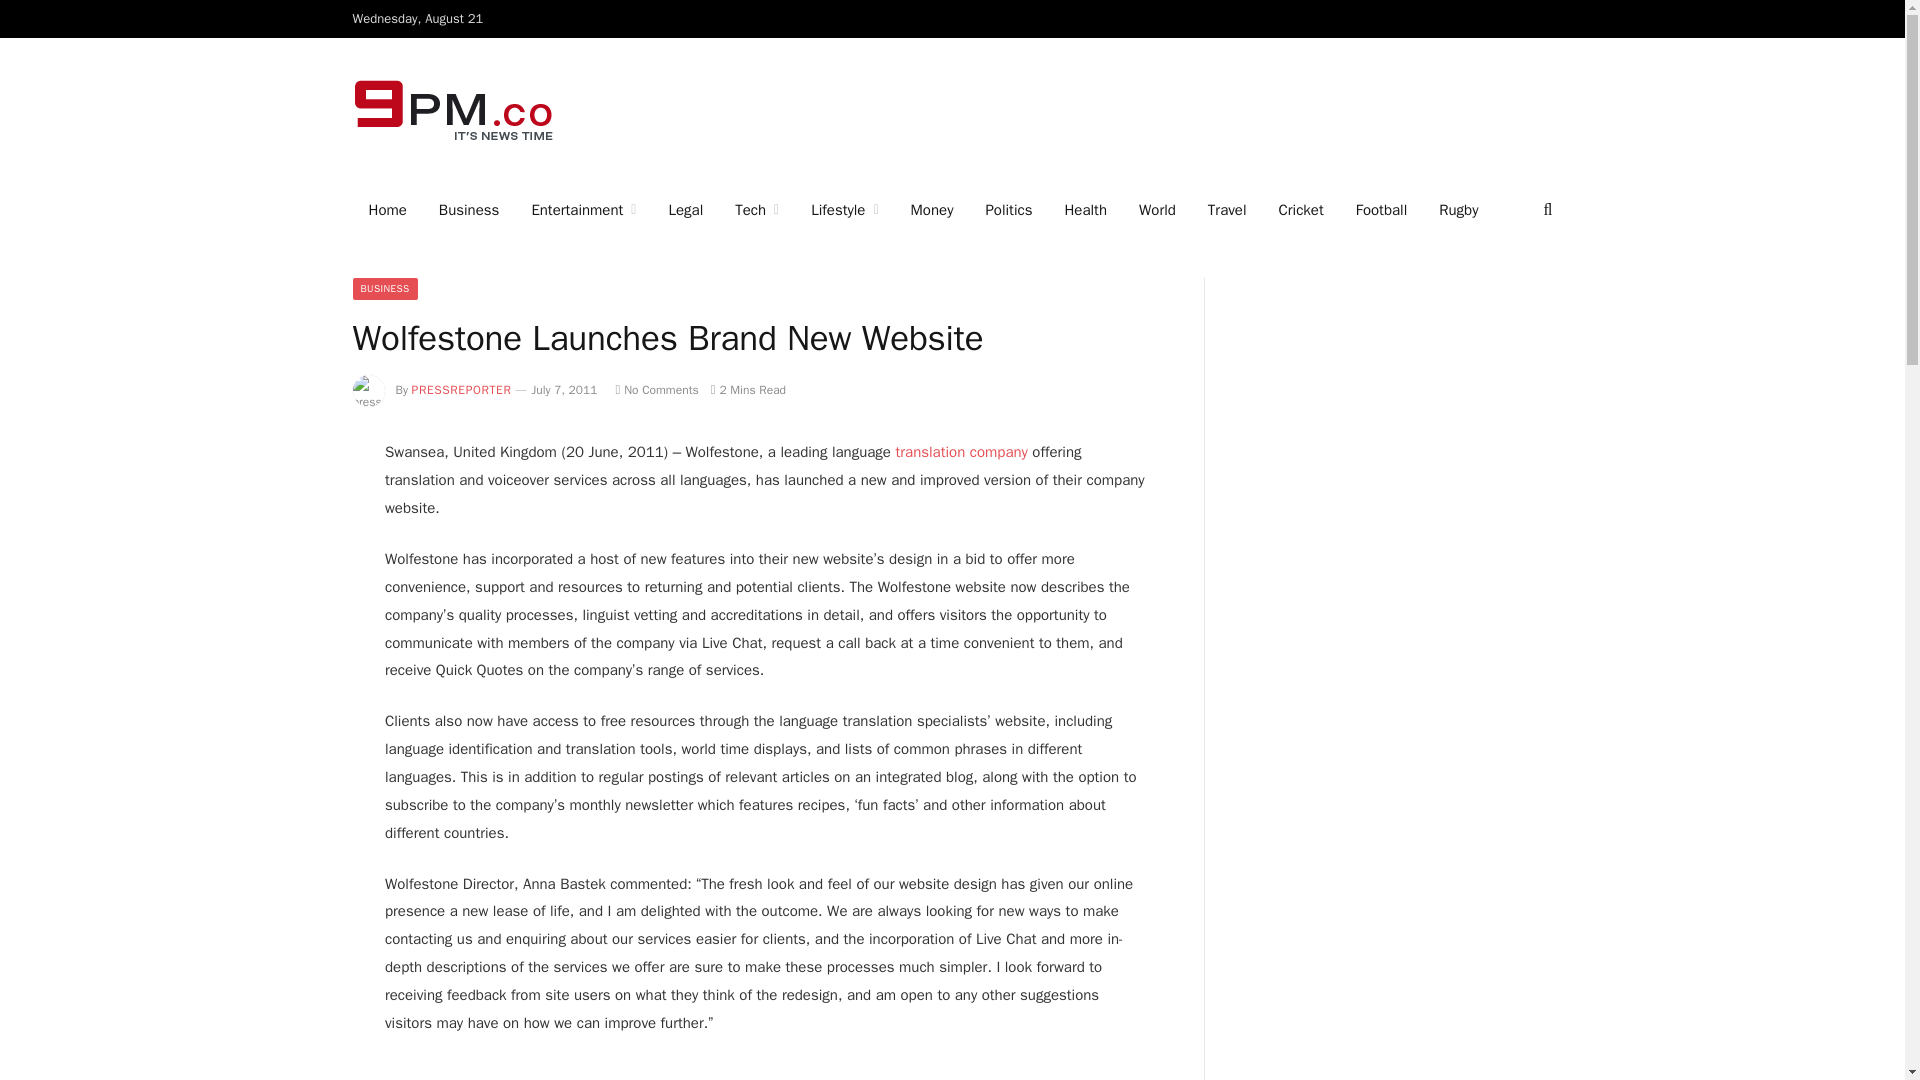 The height and width of the screenshot is (1080, 1920). I want to click on Business, so click(469, 210).